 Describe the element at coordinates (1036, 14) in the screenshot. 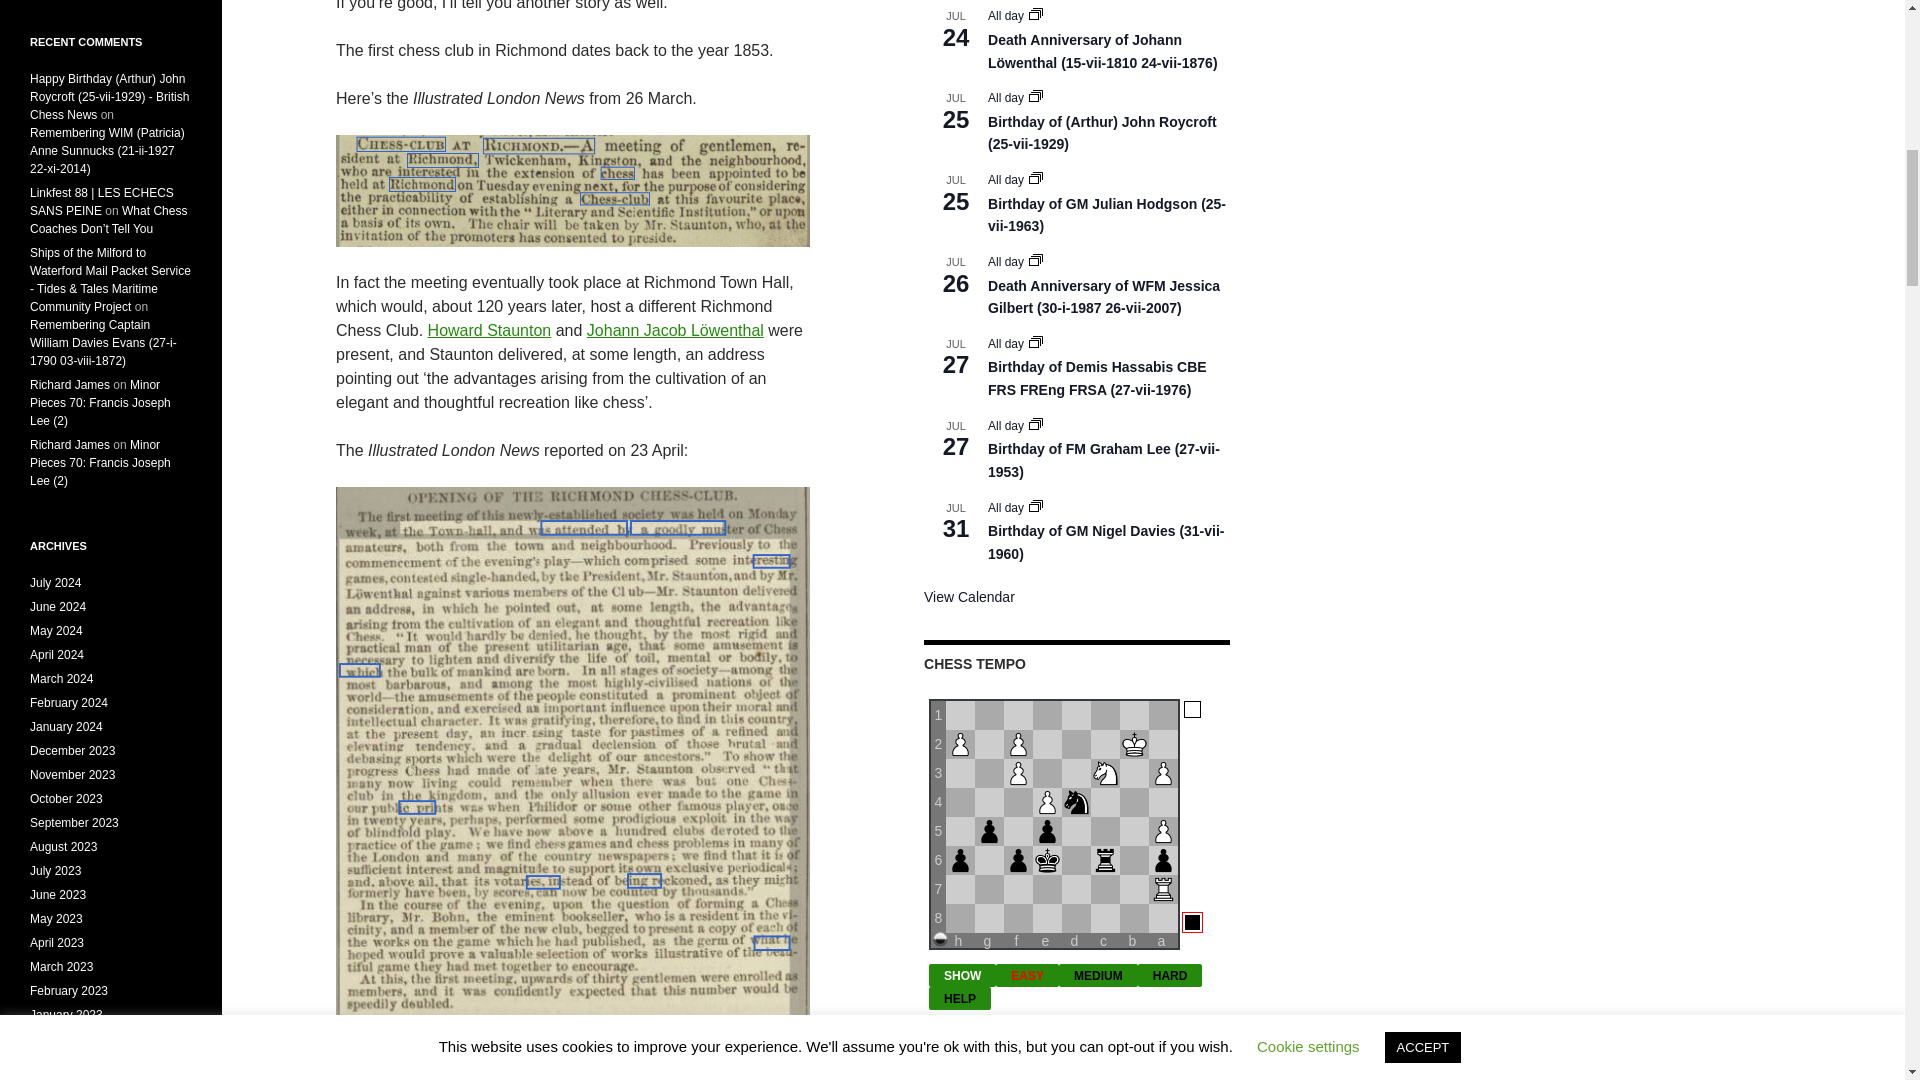

I see `Event Series` at that location.